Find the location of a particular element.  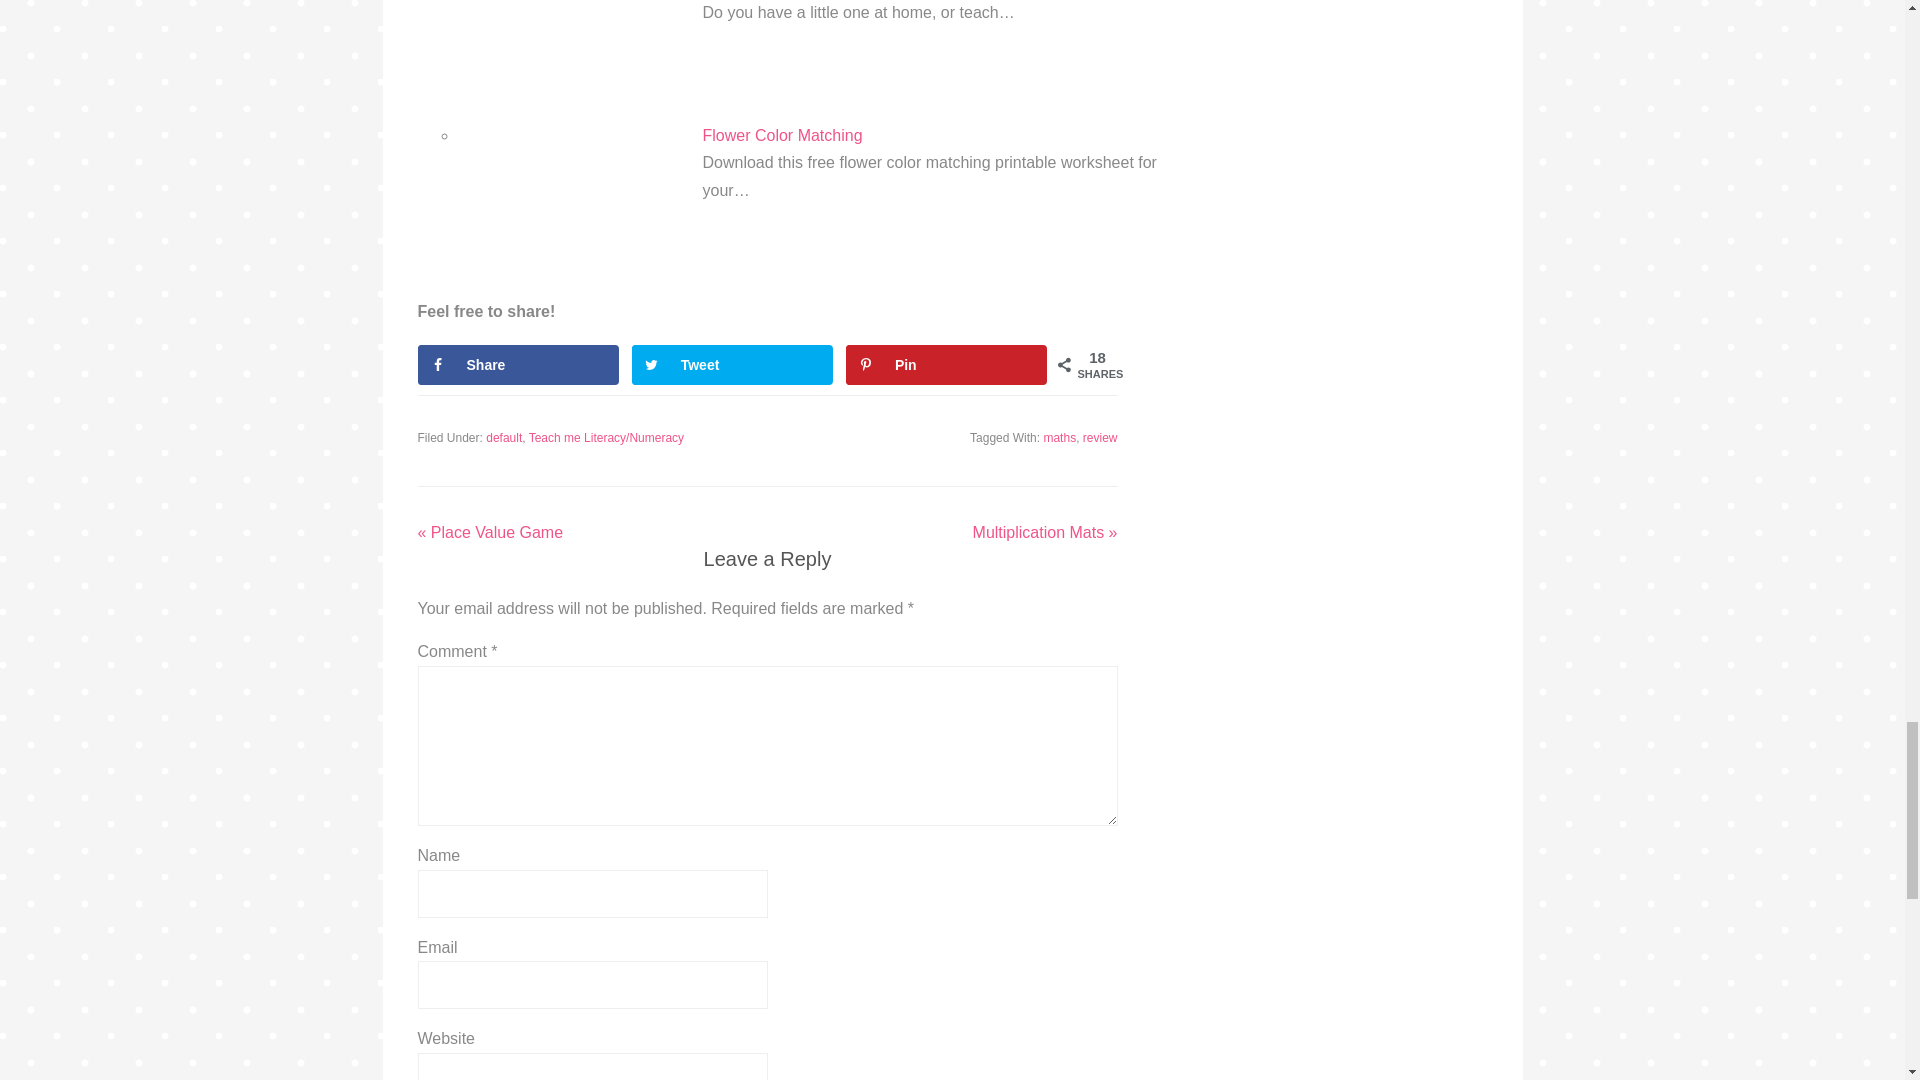

Share on Facebook is located at coordinates (519, 364).